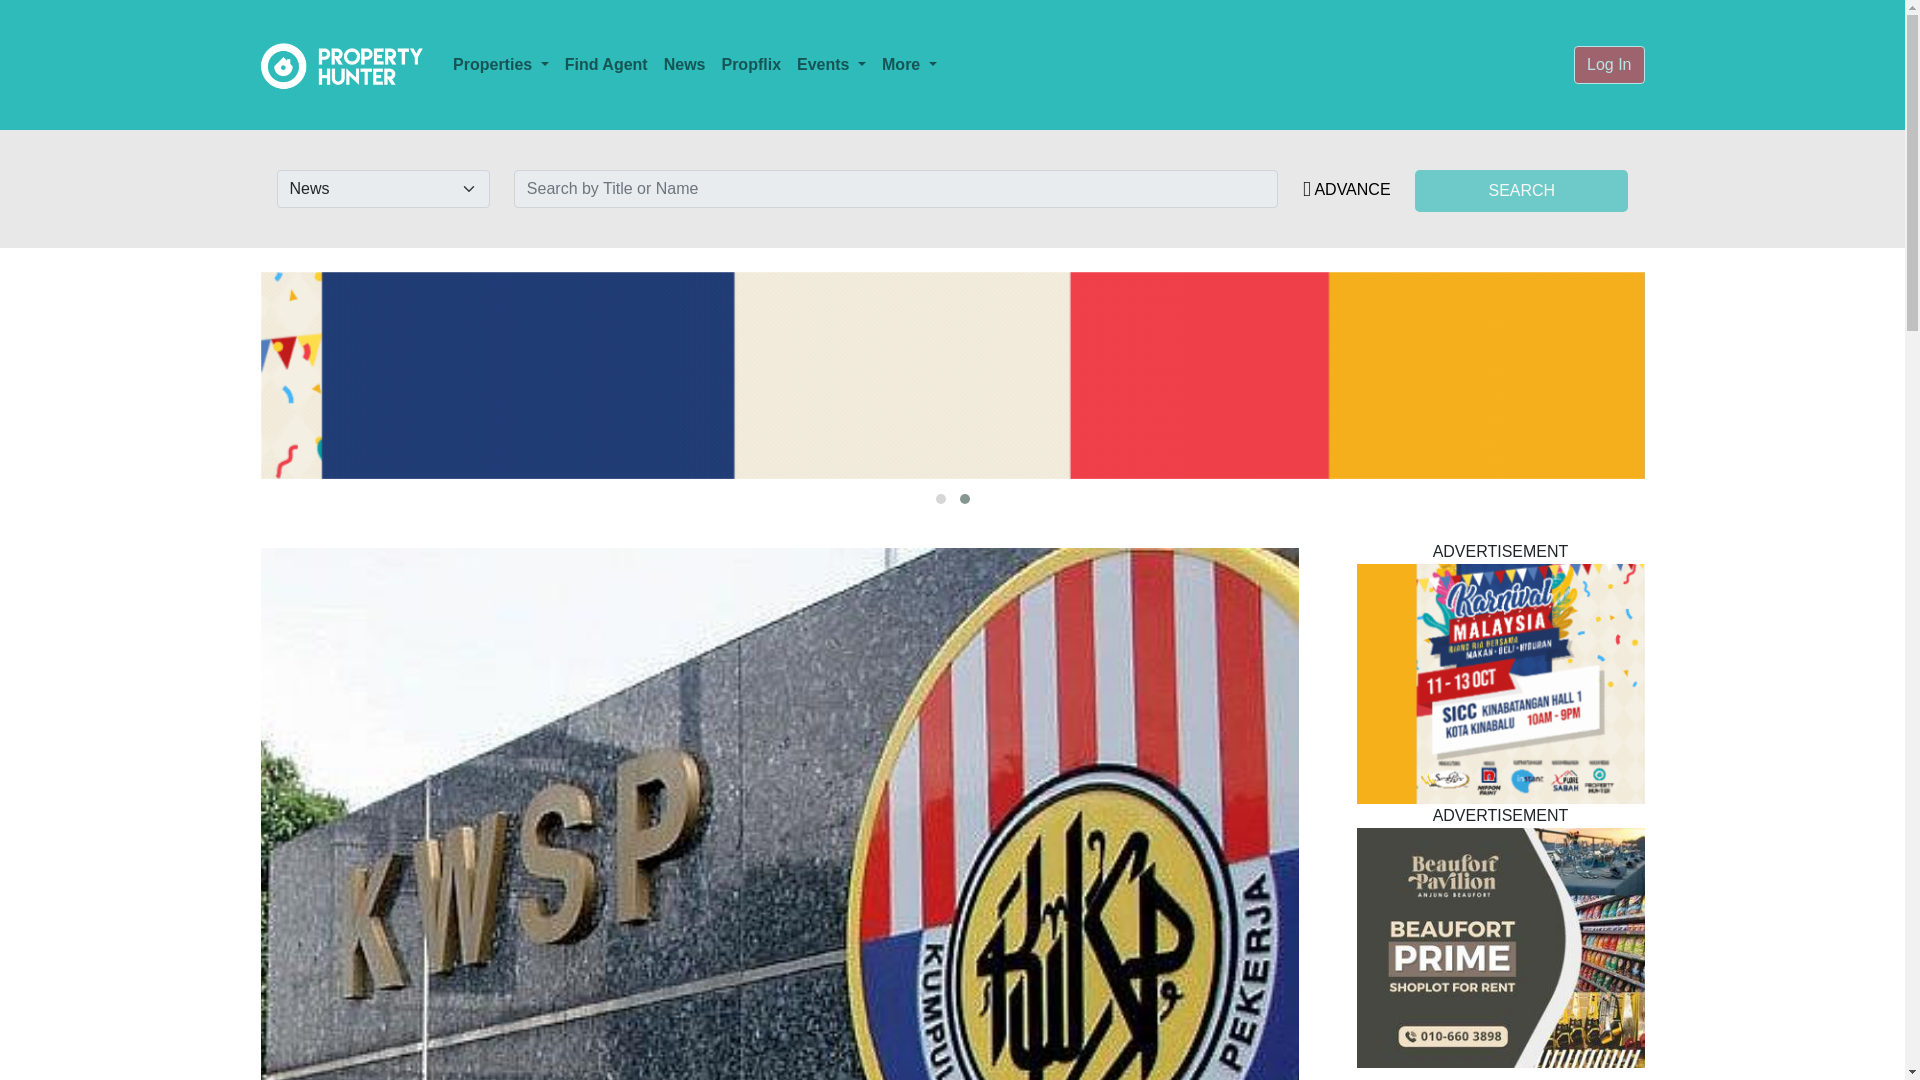 The height and width of the screenshot is (1080, 1920). I want to click on News, so click(685, 65).